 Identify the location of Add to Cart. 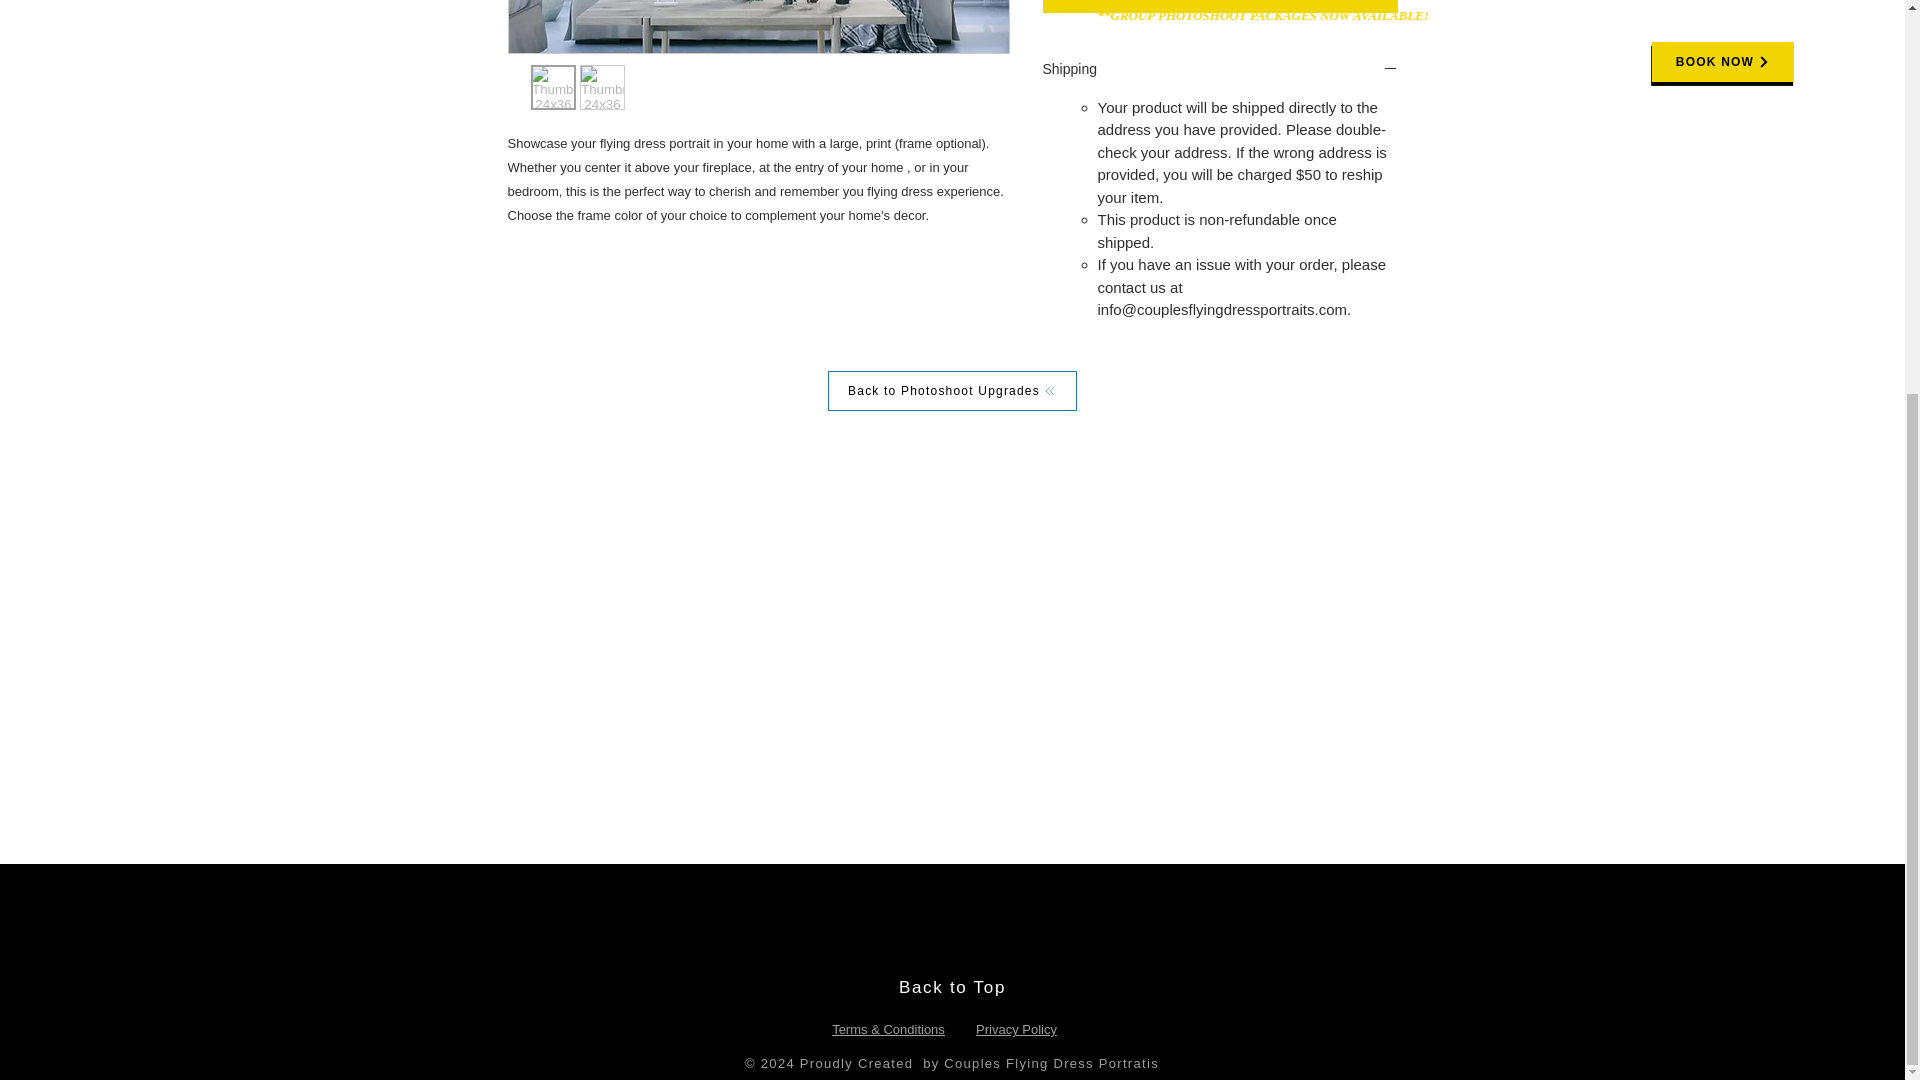
(1220, 6).